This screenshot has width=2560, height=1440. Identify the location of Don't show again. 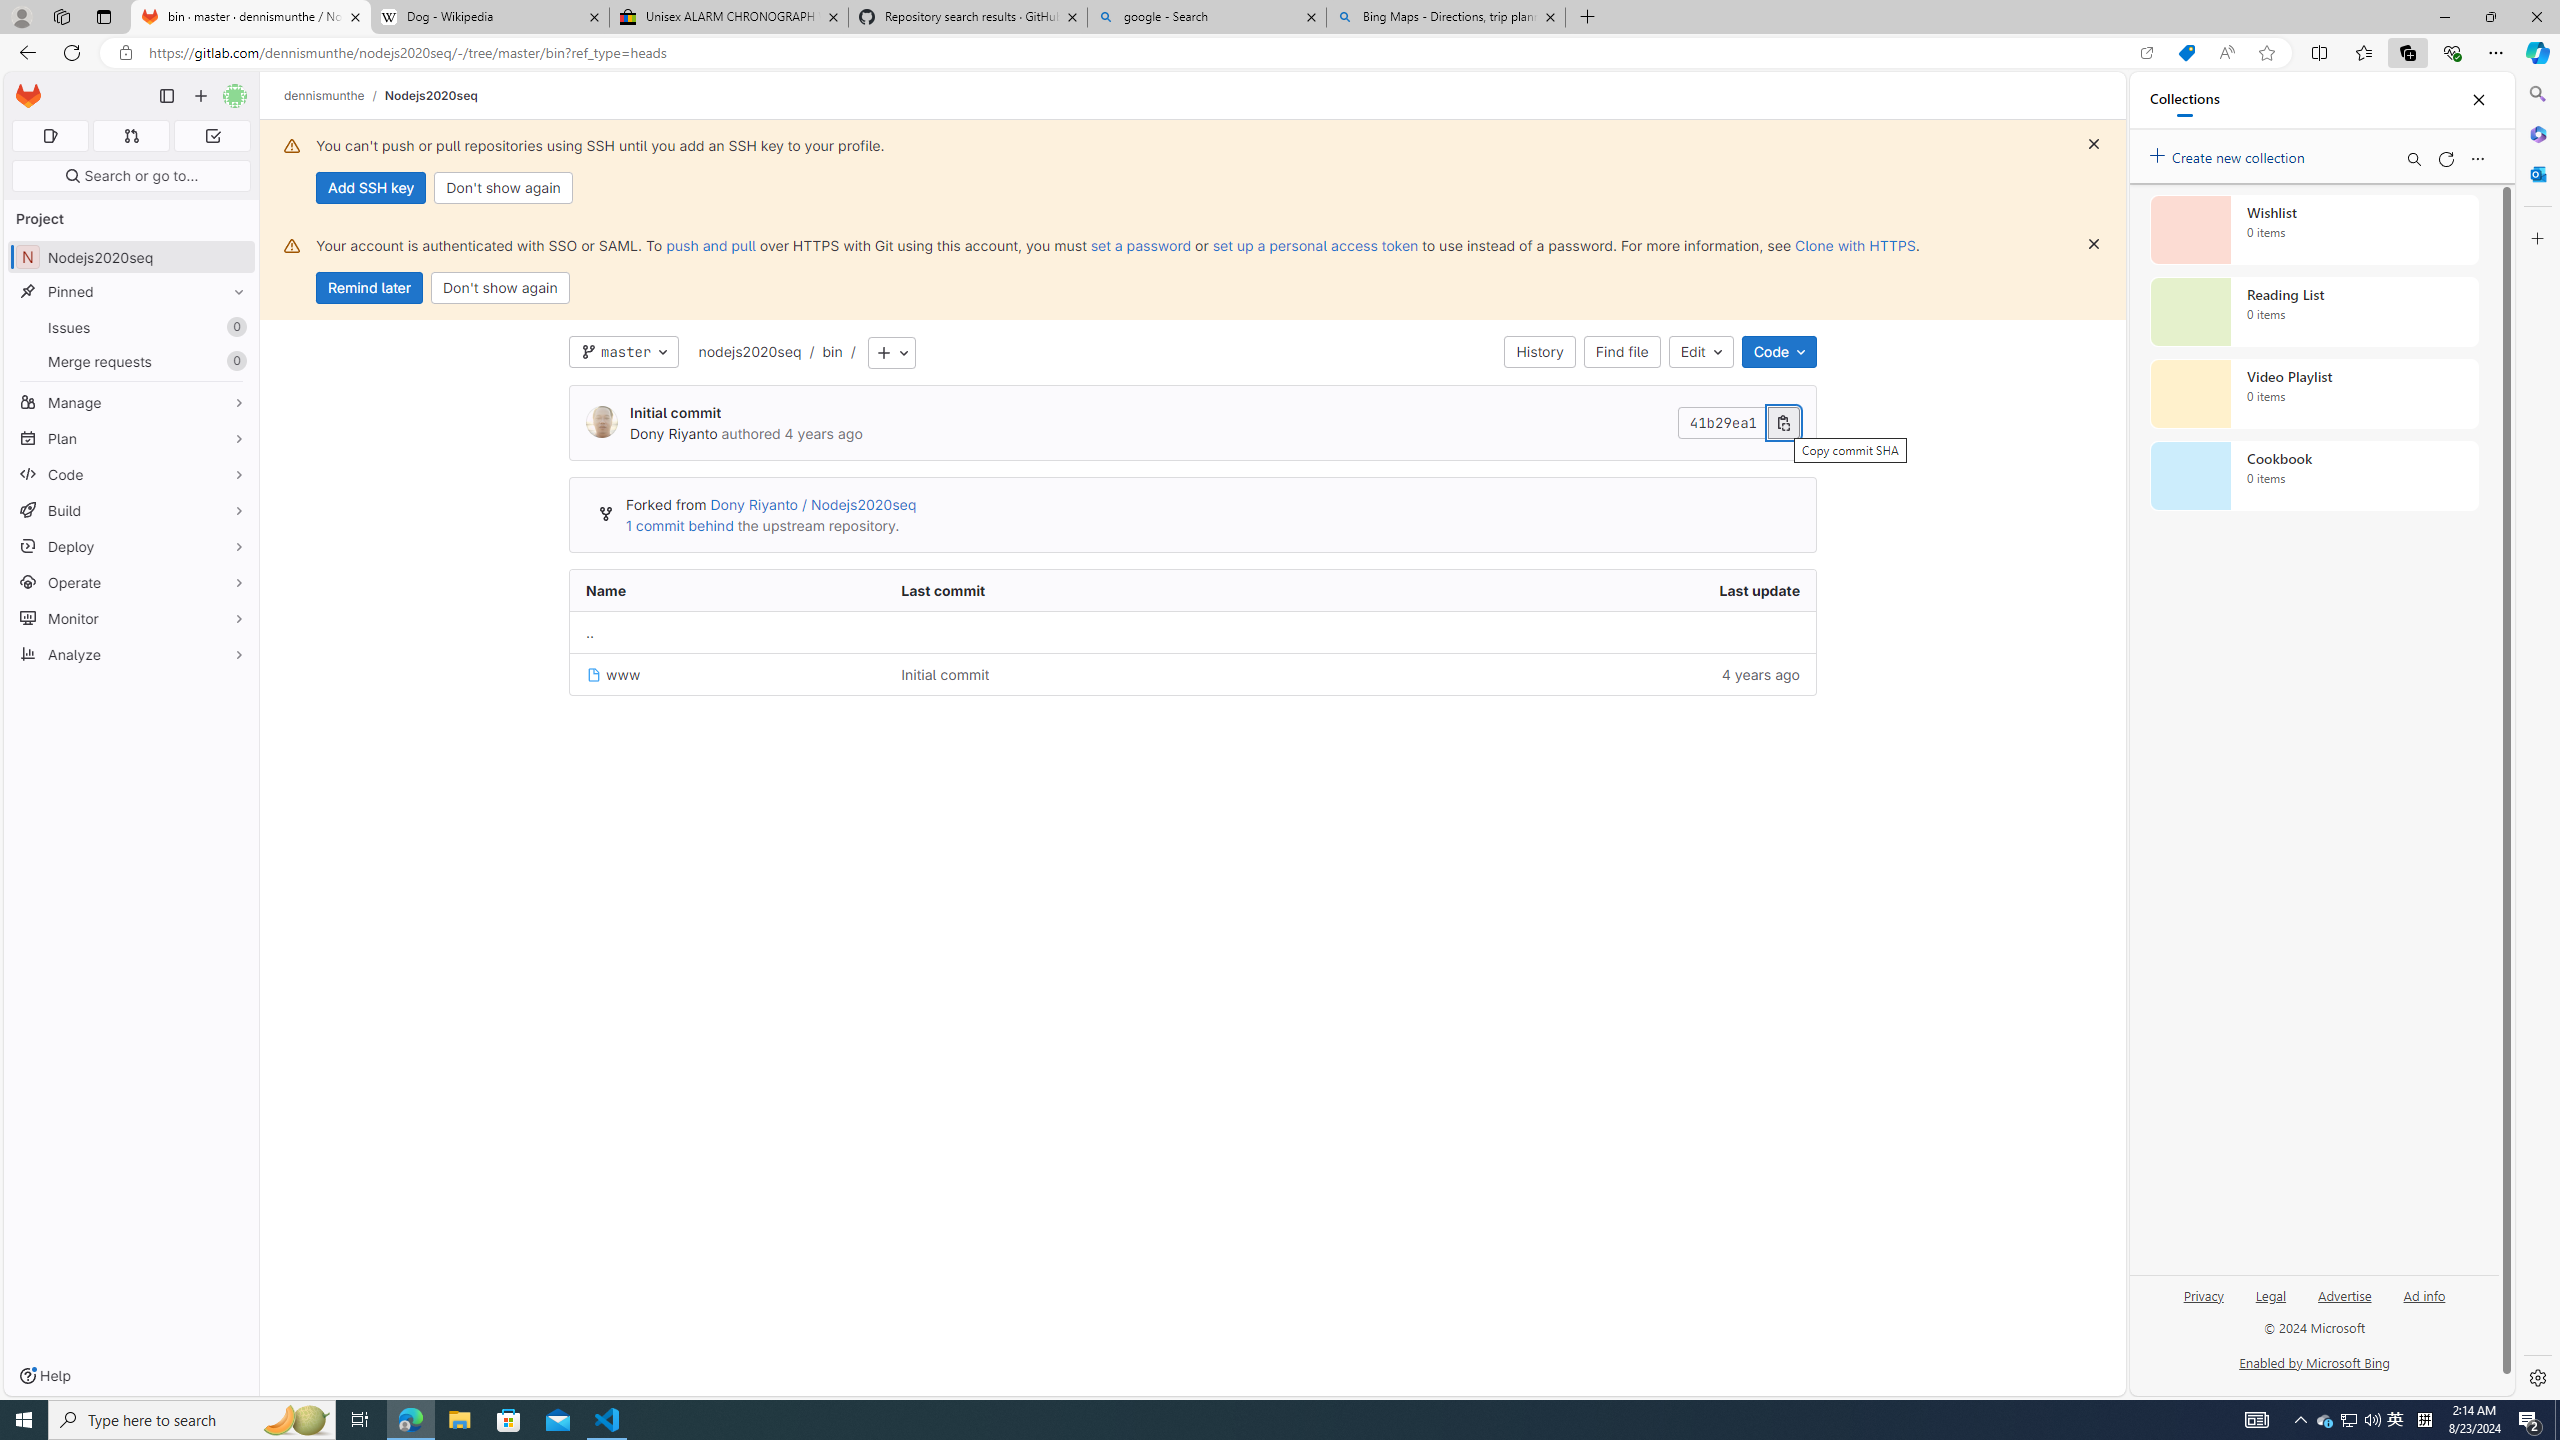
(500, 288).